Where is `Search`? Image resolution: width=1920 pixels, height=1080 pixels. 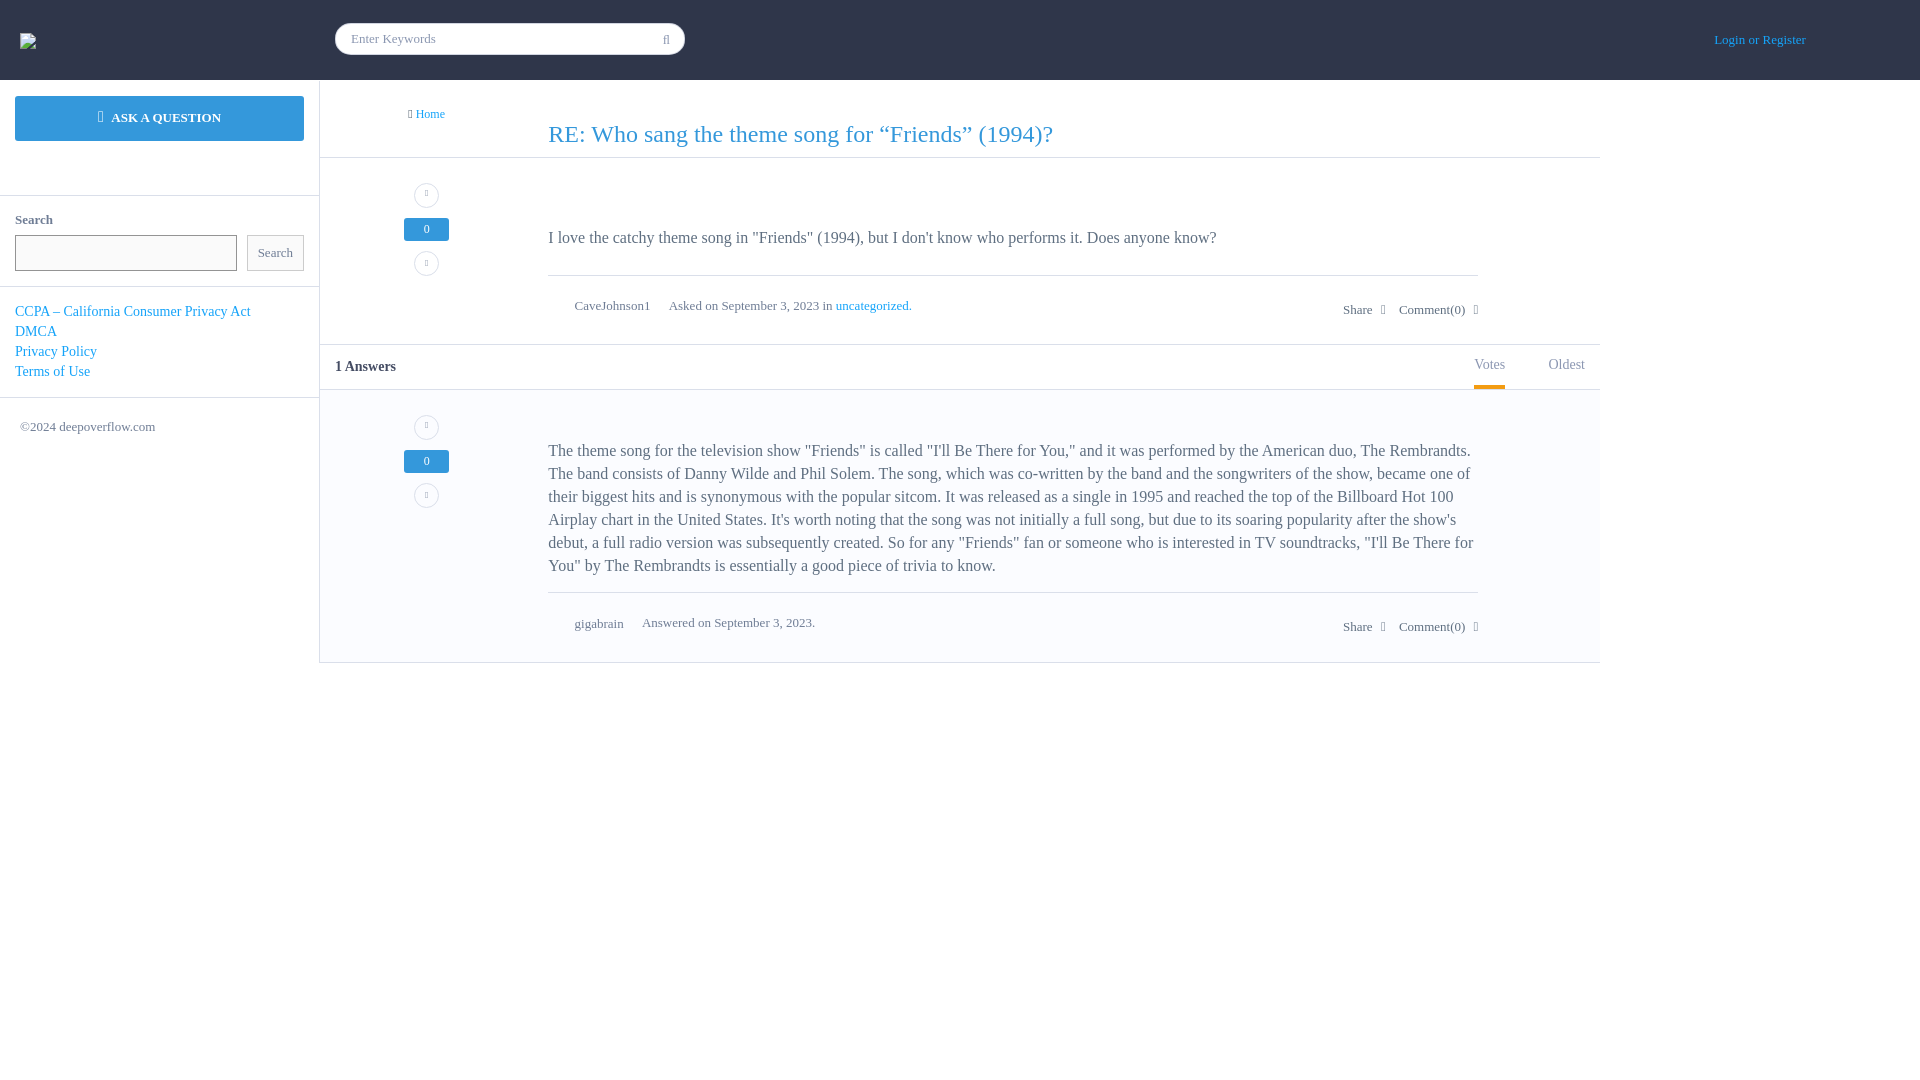
Search is located at coordinates (275, 254).